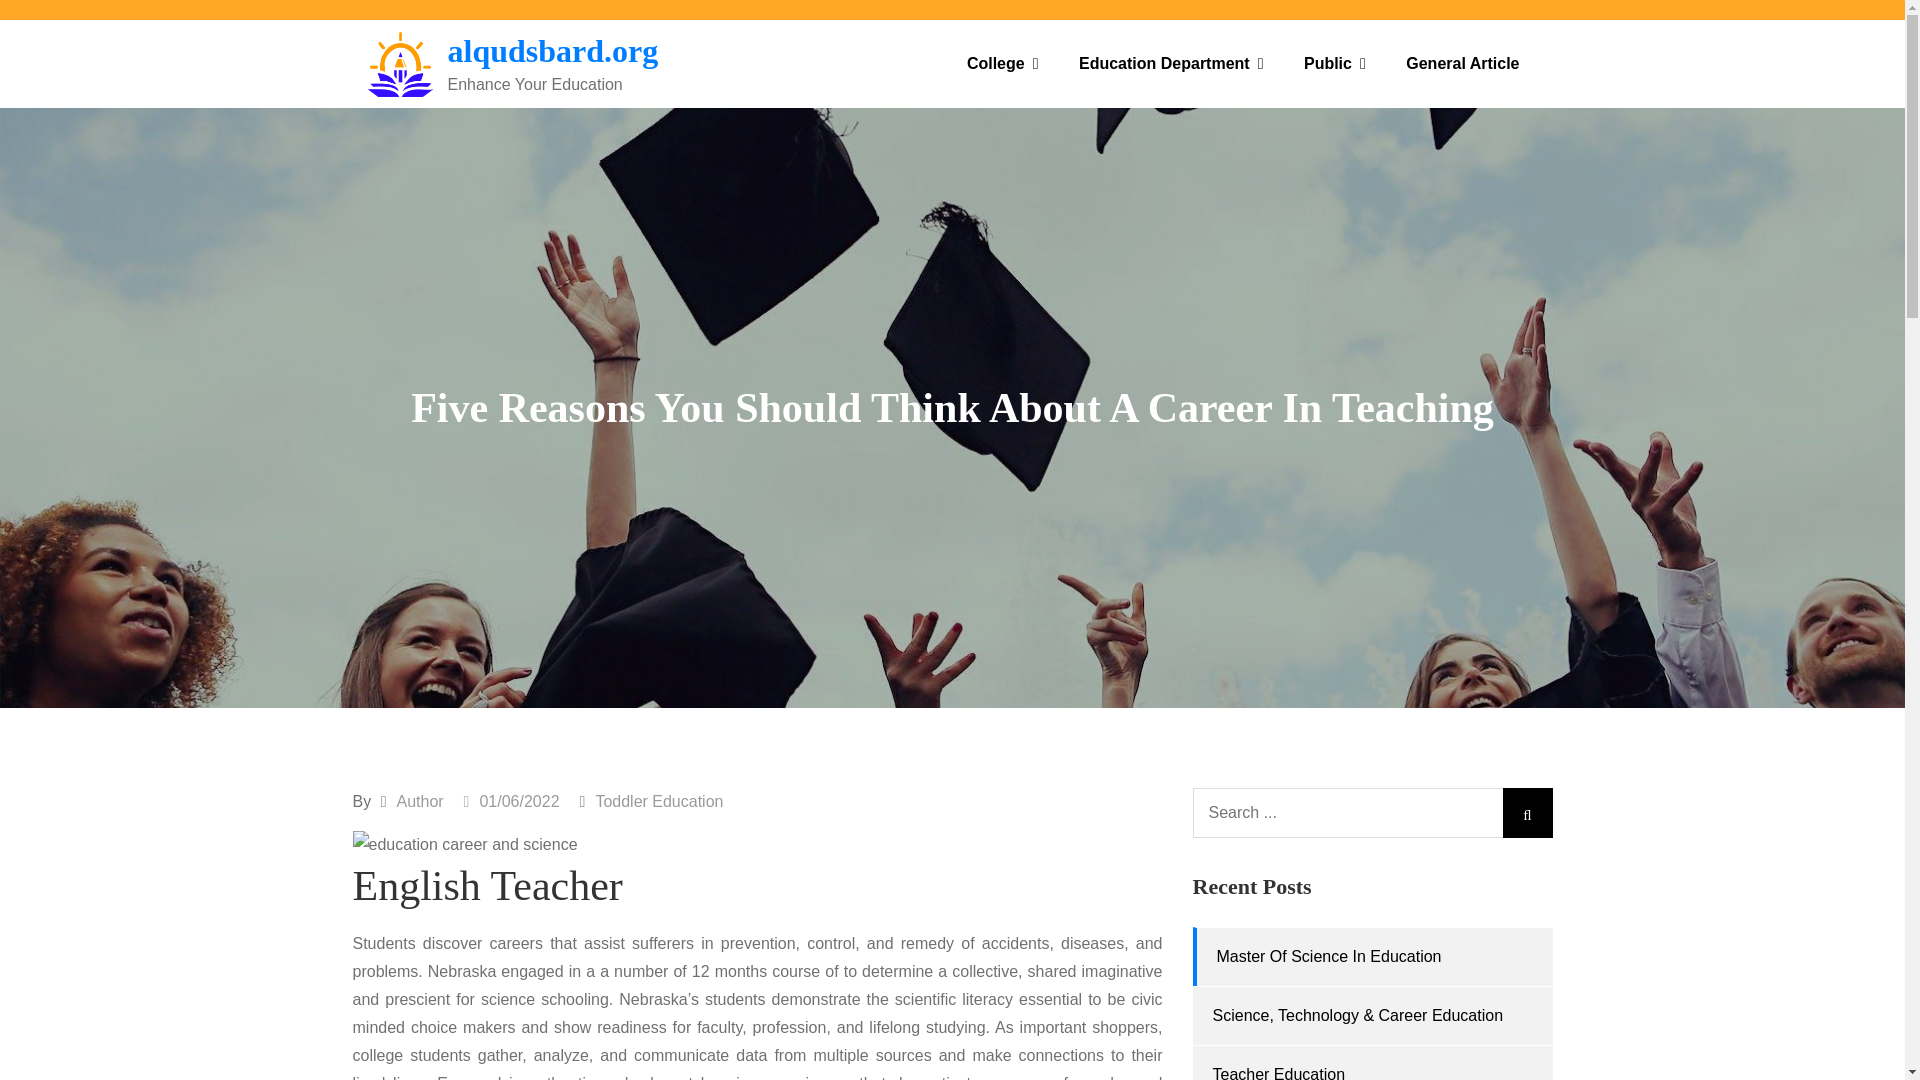 The image size is (1920, 1080). Describe the element at coordinates (1335, 64) in the screenshot. I see `Public` at that location.